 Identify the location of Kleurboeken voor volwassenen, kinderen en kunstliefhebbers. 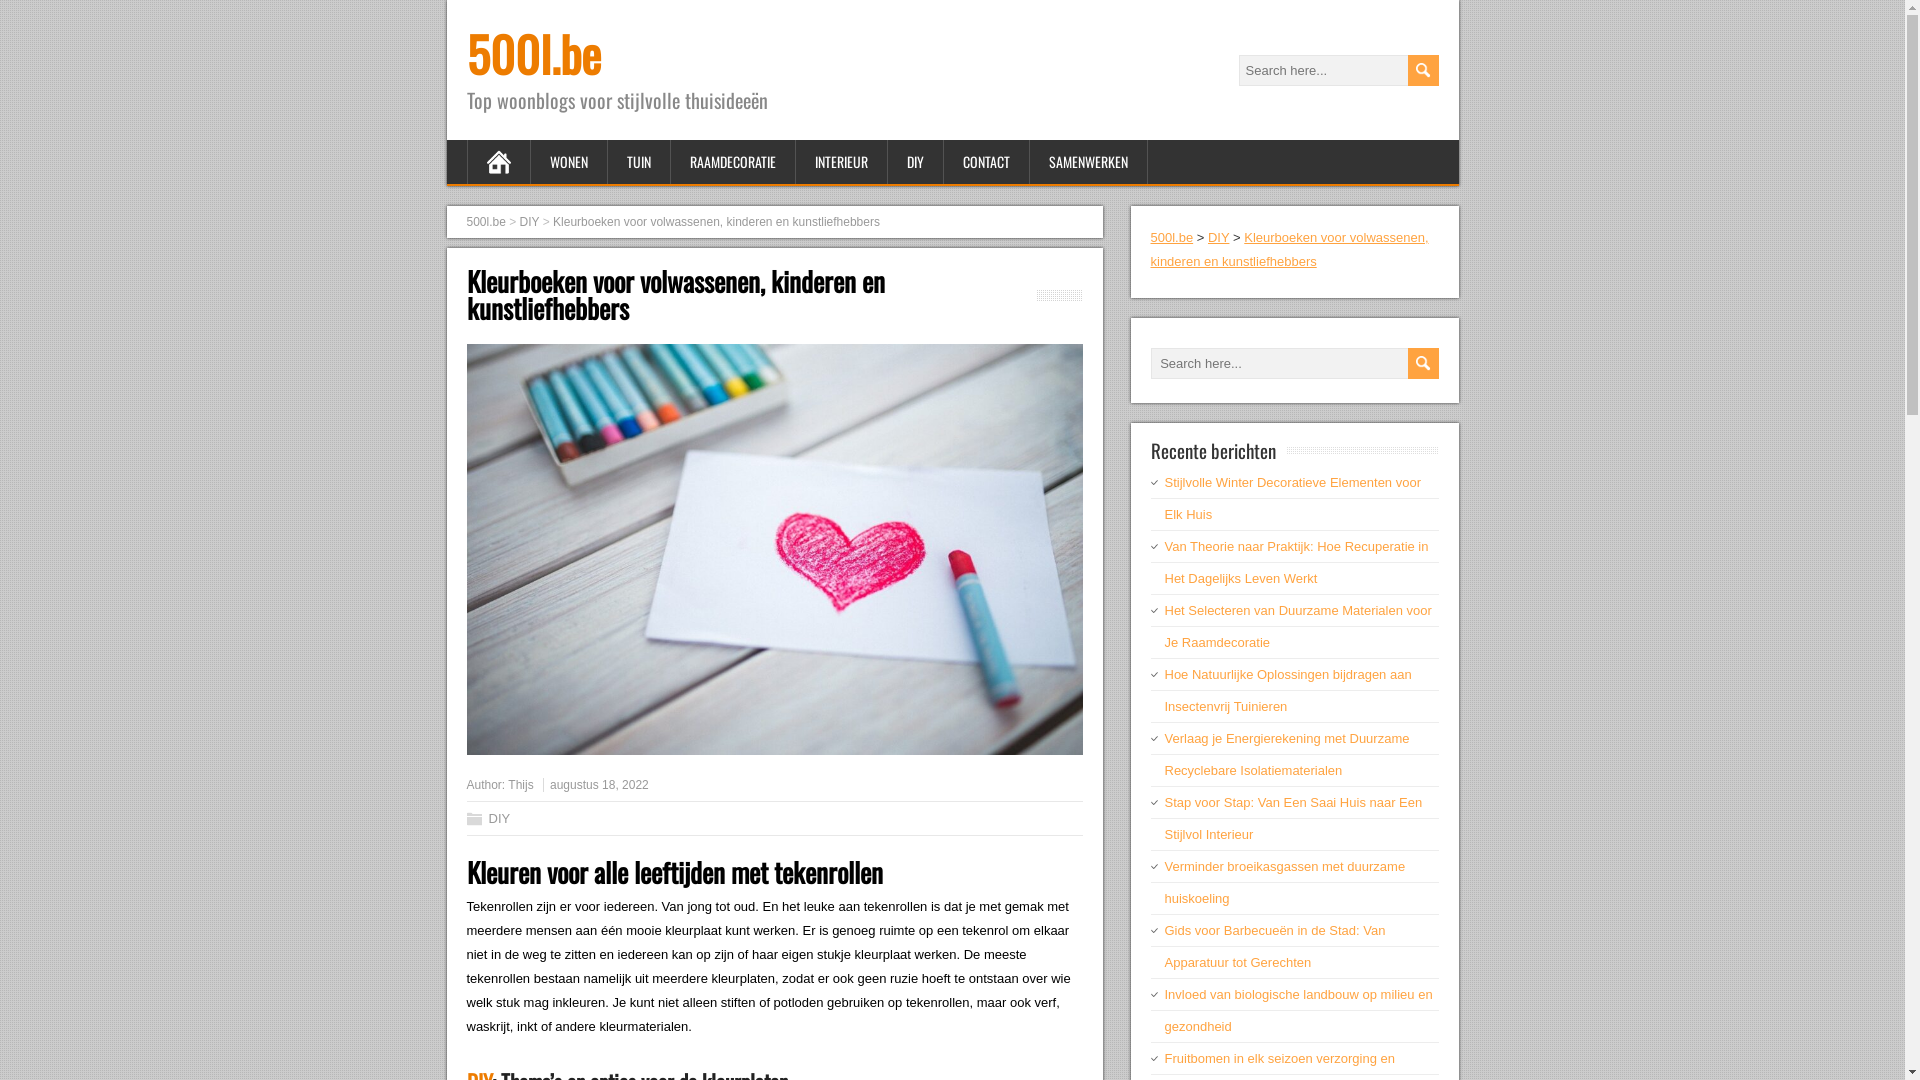
(1289, 250).